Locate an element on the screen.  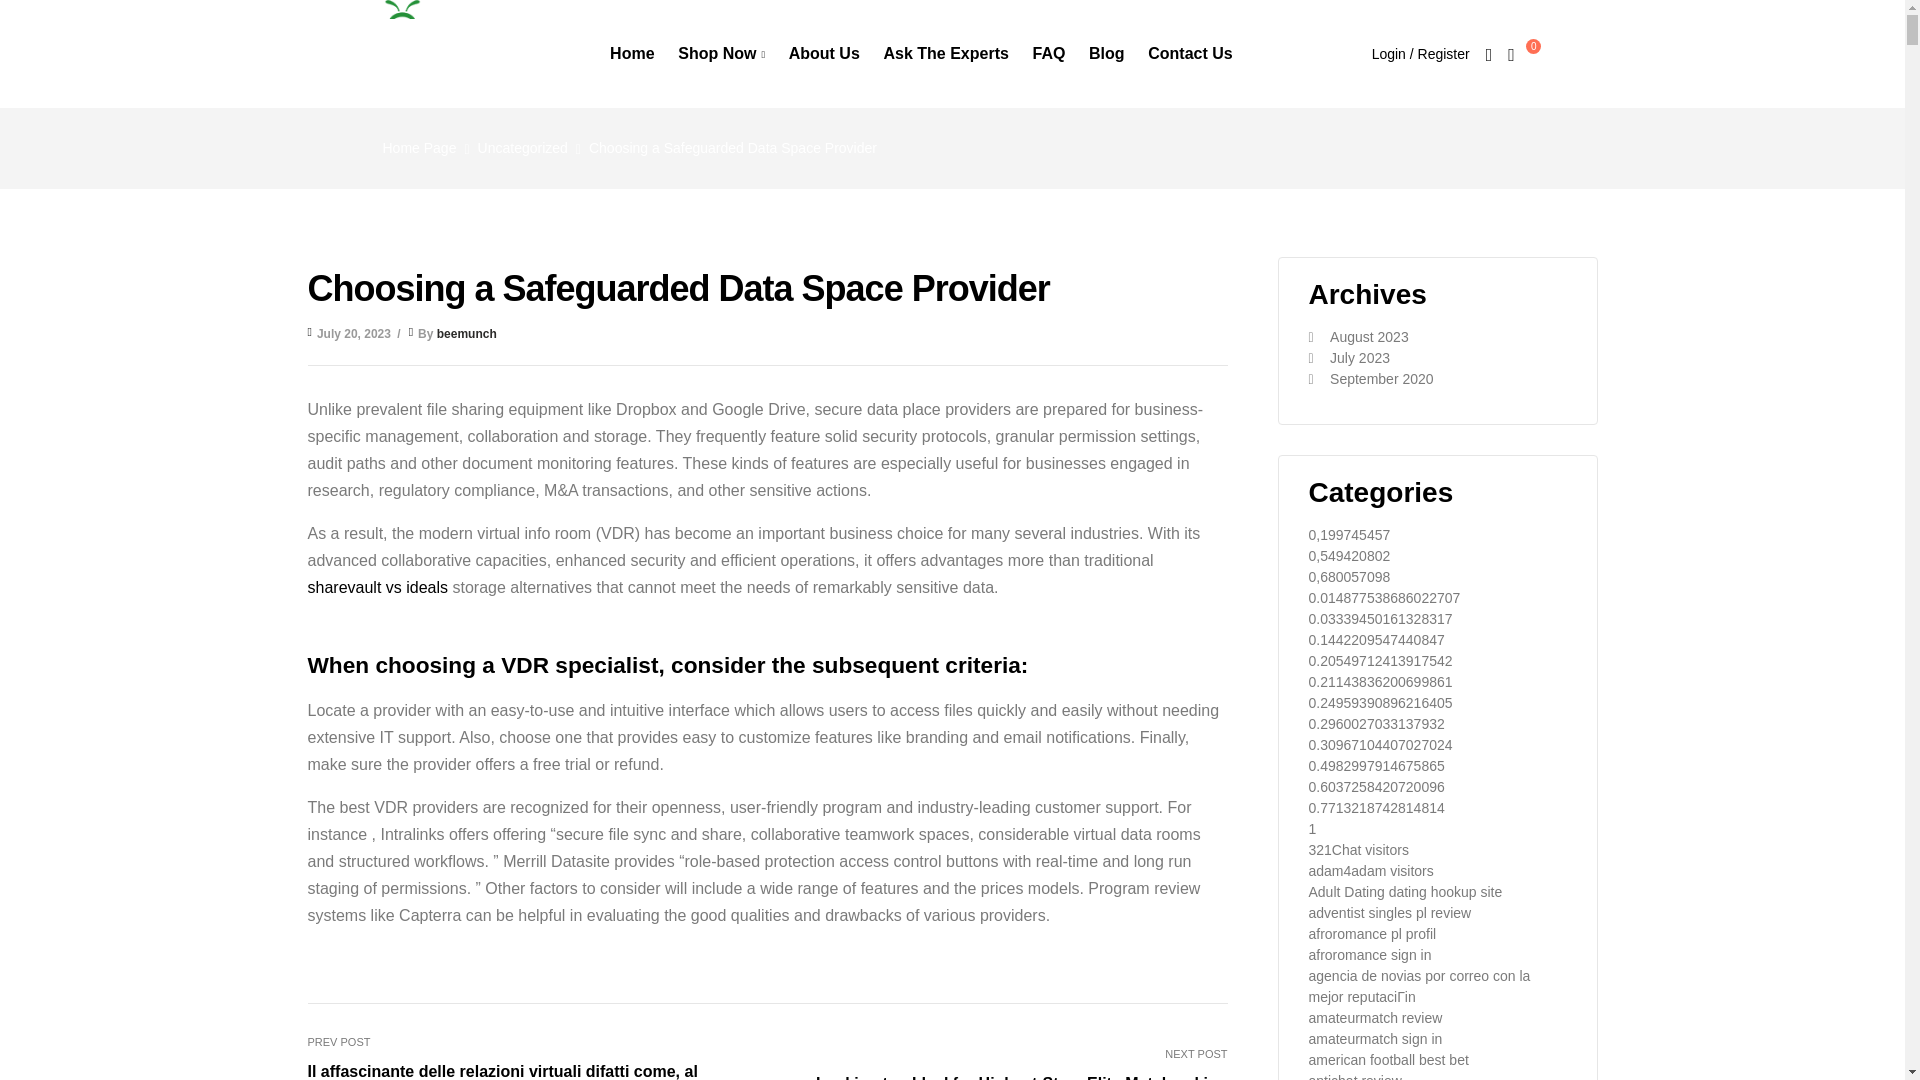
sharevault vs ideals is located at coordinates (378, 587).